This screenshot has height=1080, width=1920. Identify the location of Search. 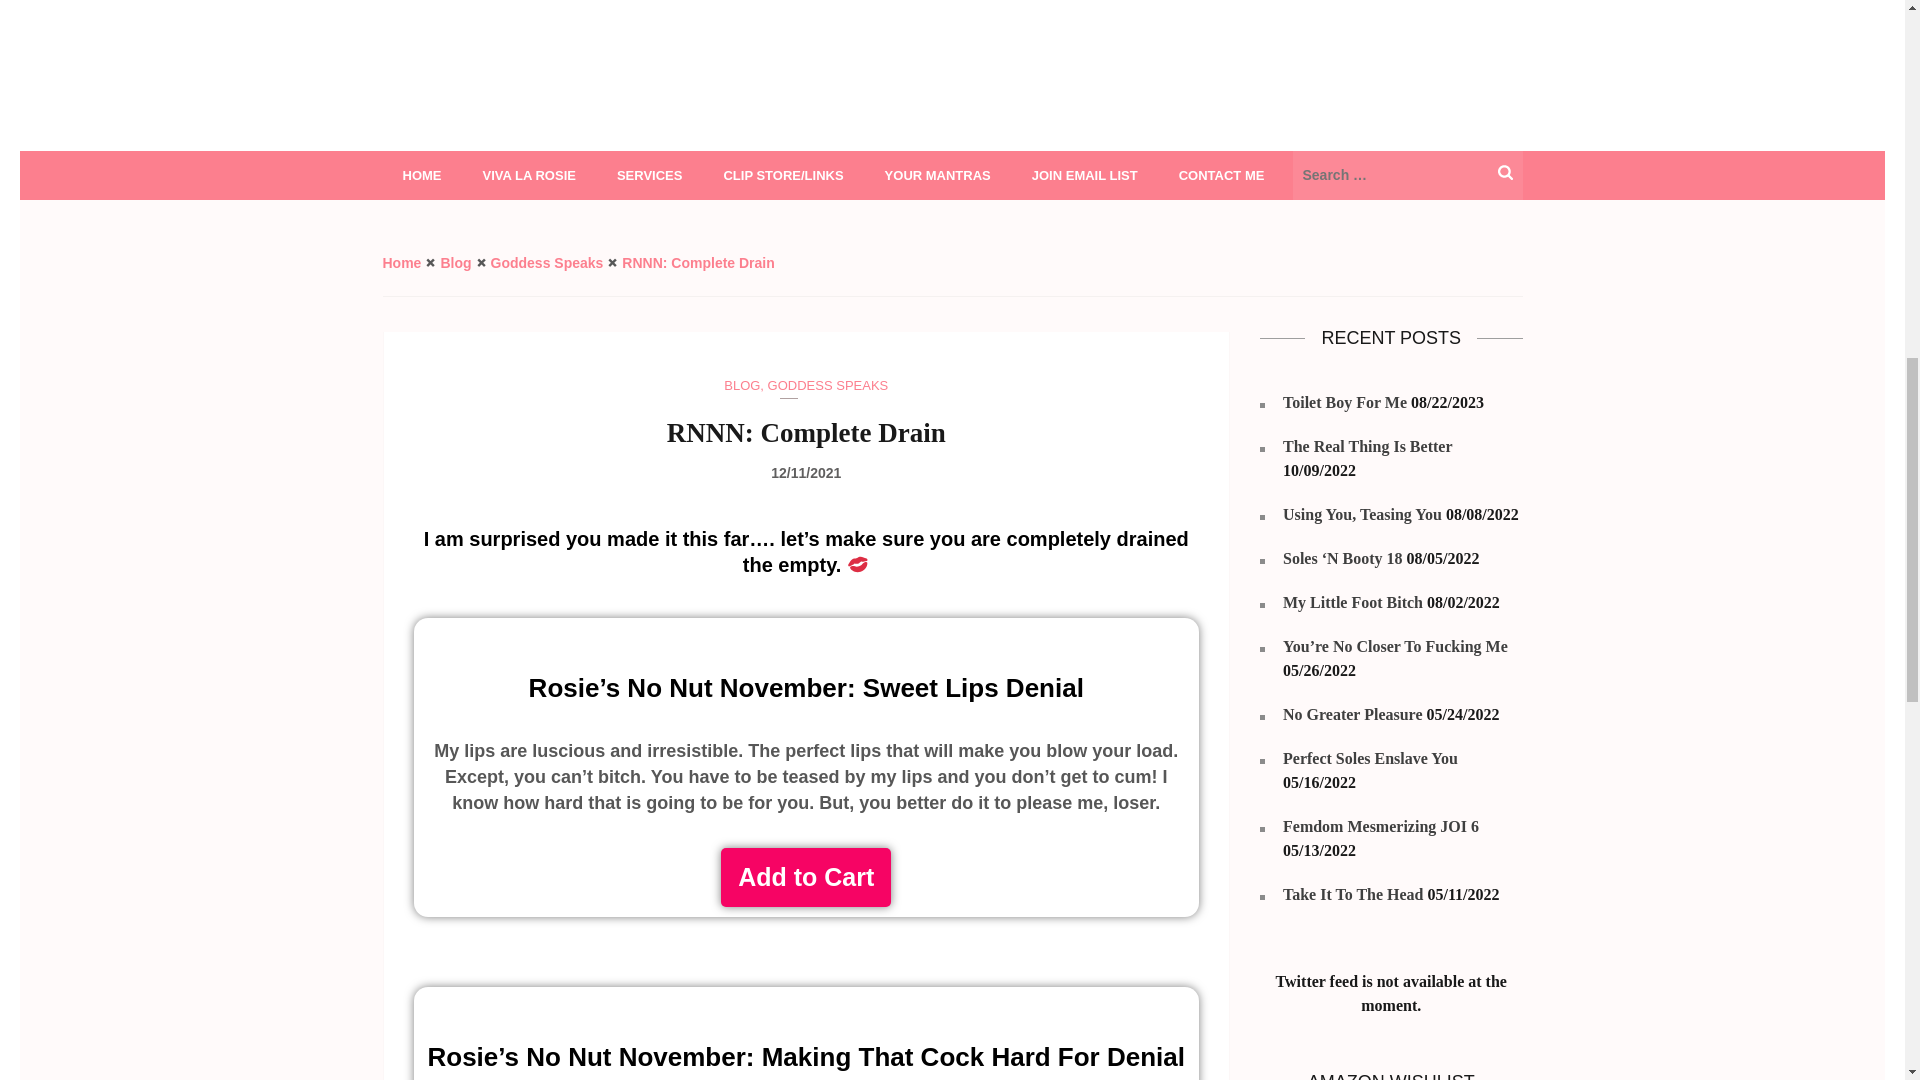
(1504, 172).